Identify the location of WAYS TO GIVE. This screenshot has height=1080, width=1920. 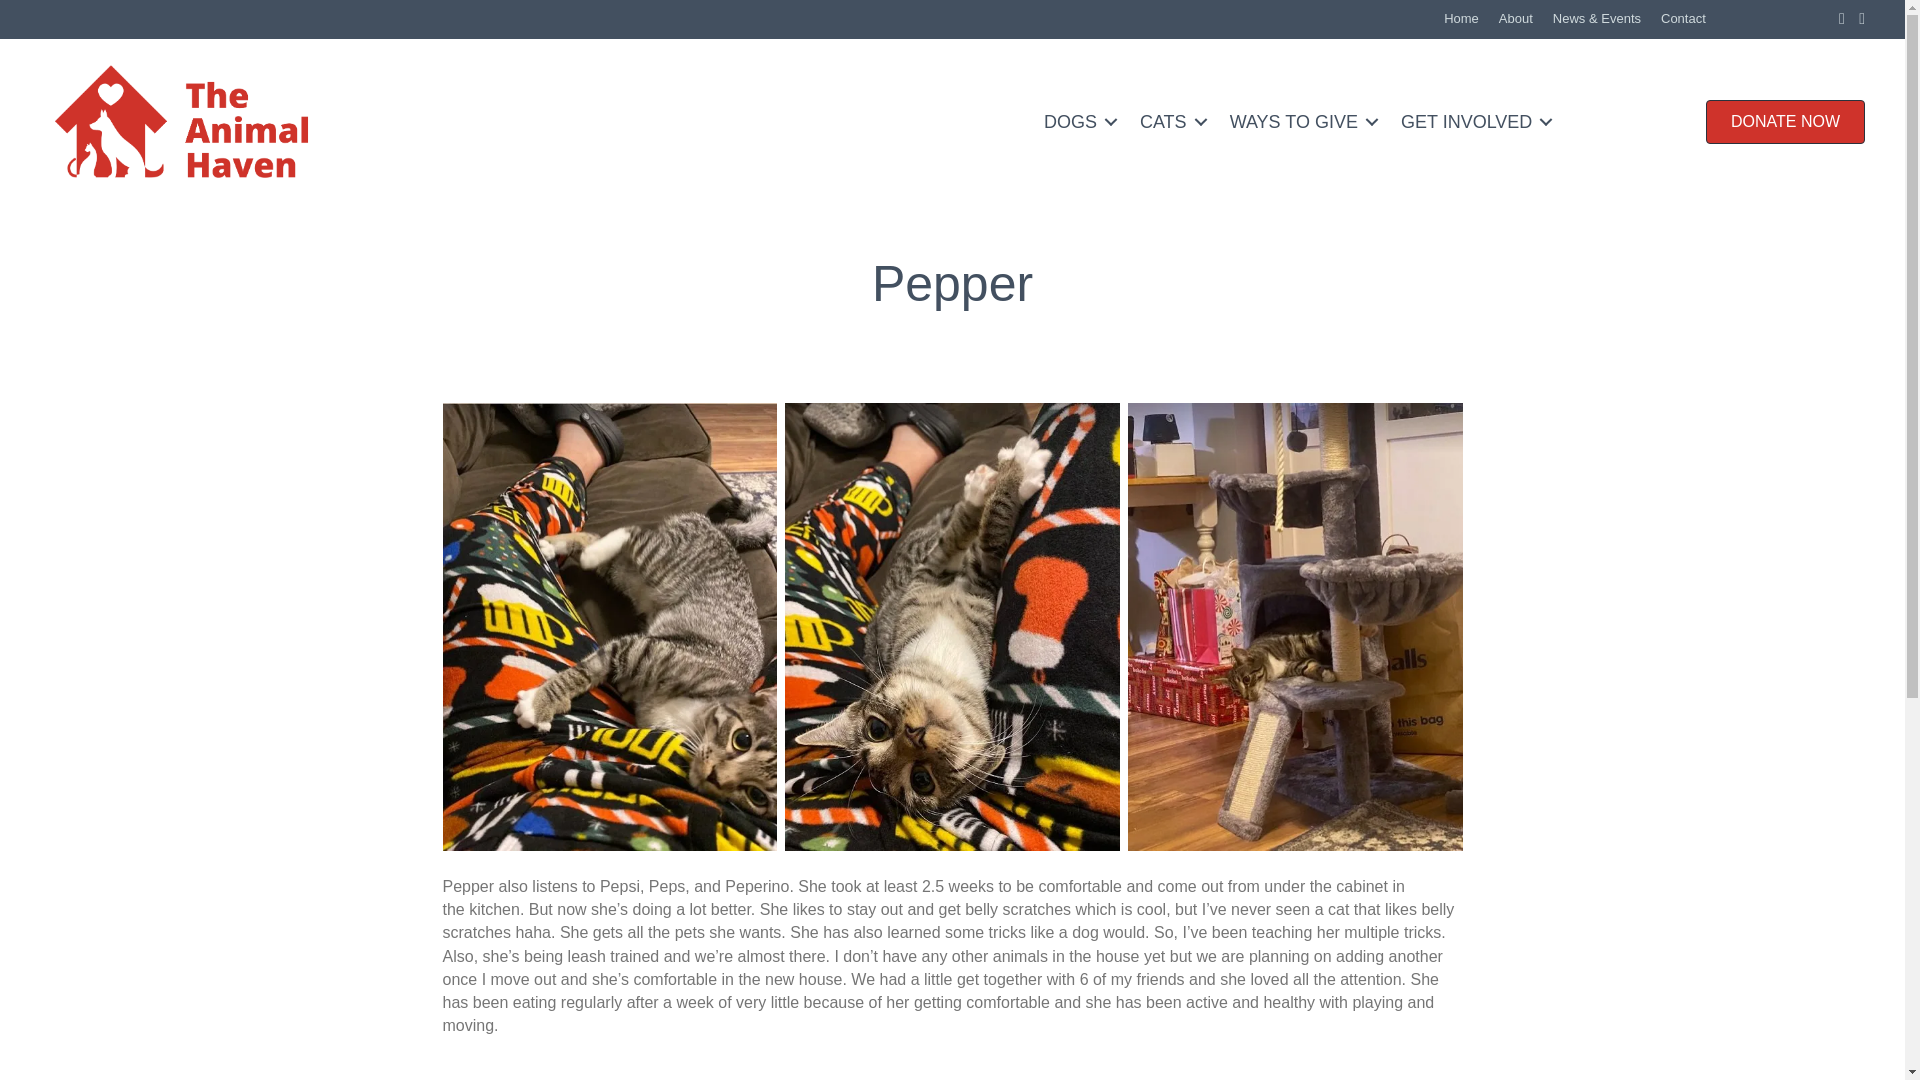
(1300, 122).